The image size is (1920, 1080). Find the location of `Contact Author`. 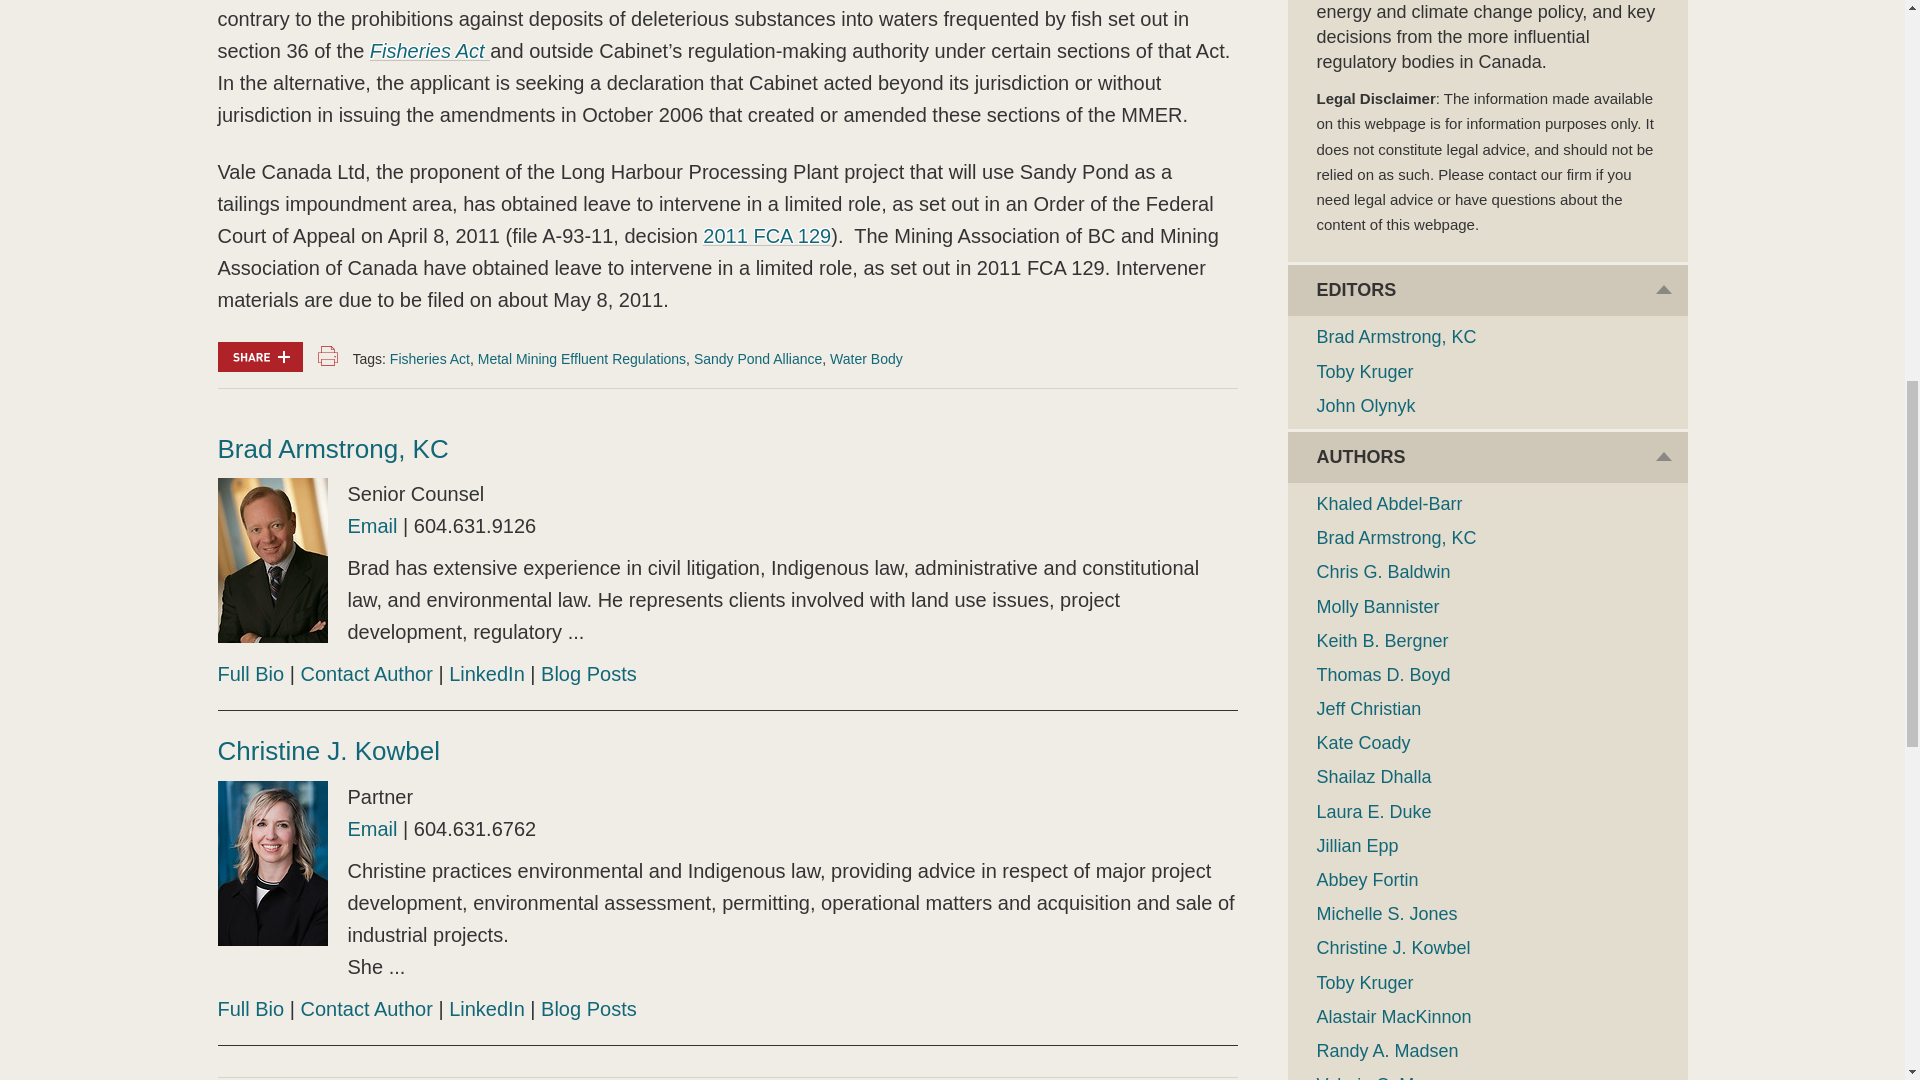

Contact Author is located at coordinates (367, 1008).